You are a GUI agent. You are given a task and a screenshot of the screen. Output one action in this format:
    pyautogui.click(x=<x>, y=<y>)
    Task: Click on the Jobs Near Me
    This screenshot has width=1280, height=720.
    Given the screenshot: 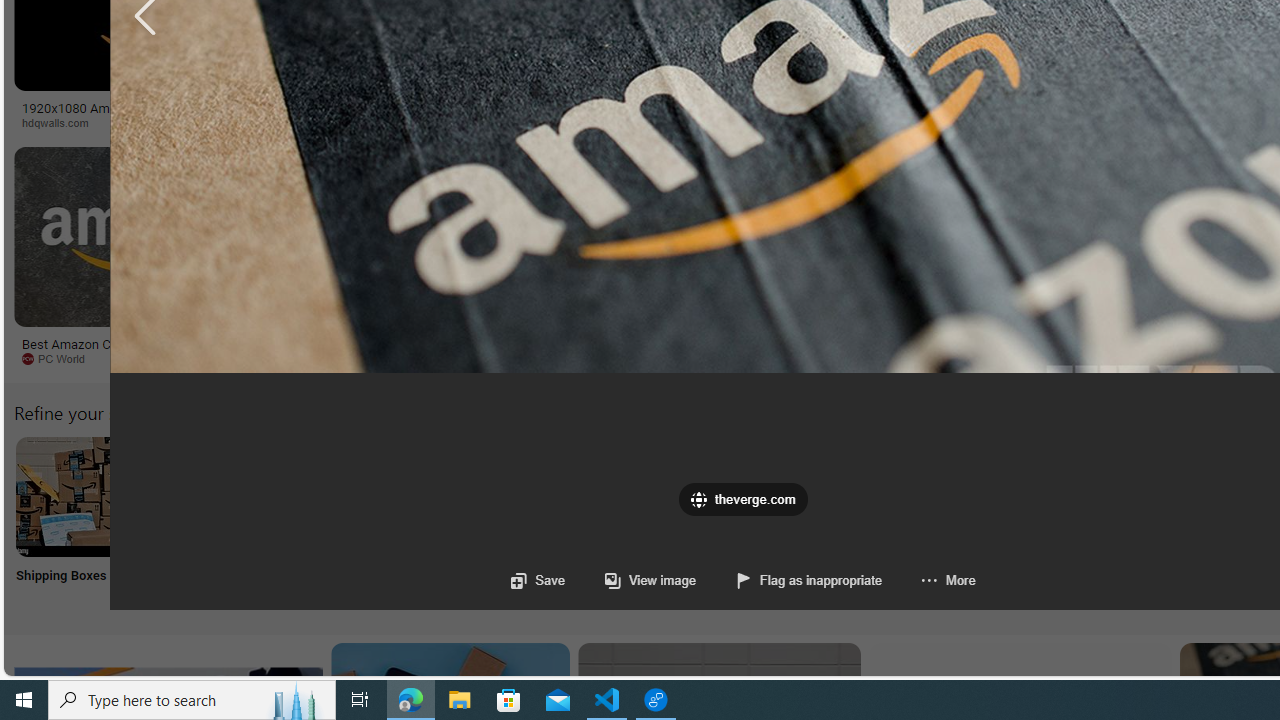 What is the action you would take?
    pyautogui.click(x=604, y=522)
    